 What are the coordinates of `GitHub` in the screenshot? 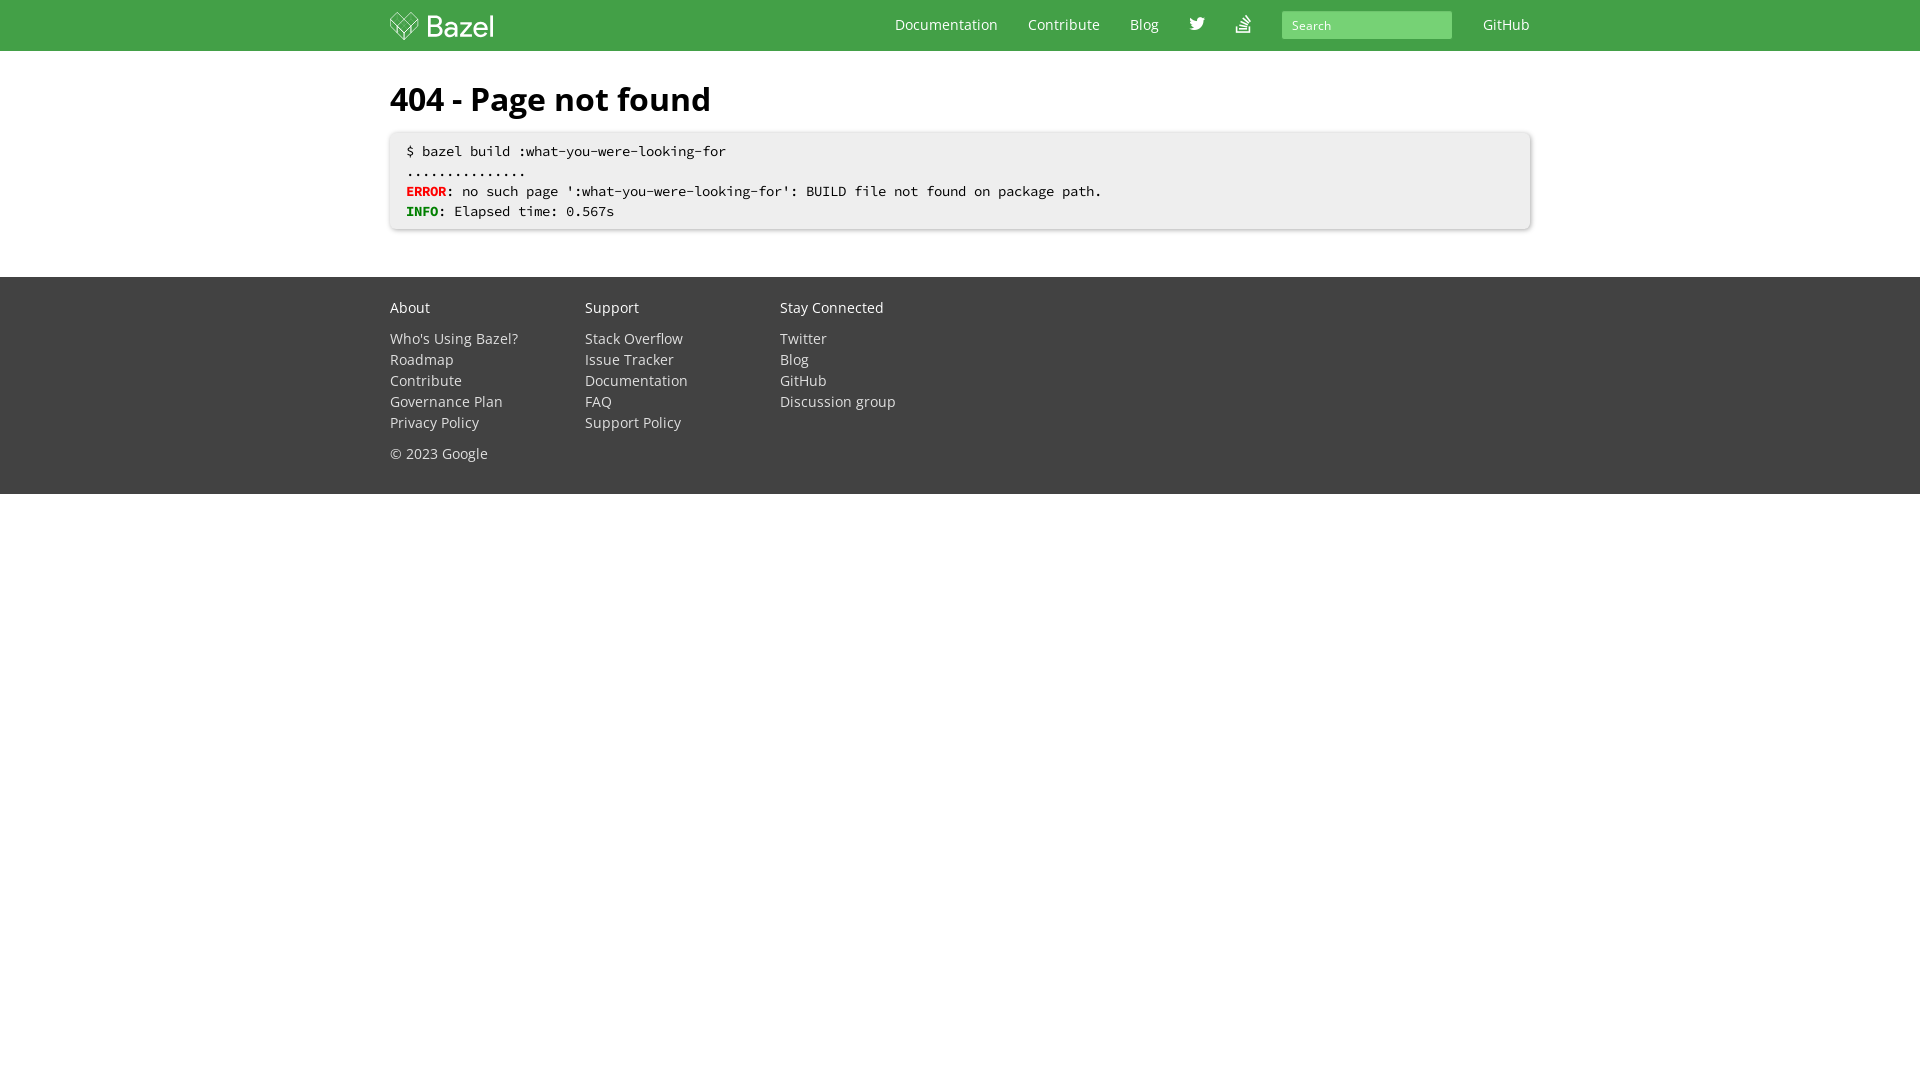 It's located at (804, 380).